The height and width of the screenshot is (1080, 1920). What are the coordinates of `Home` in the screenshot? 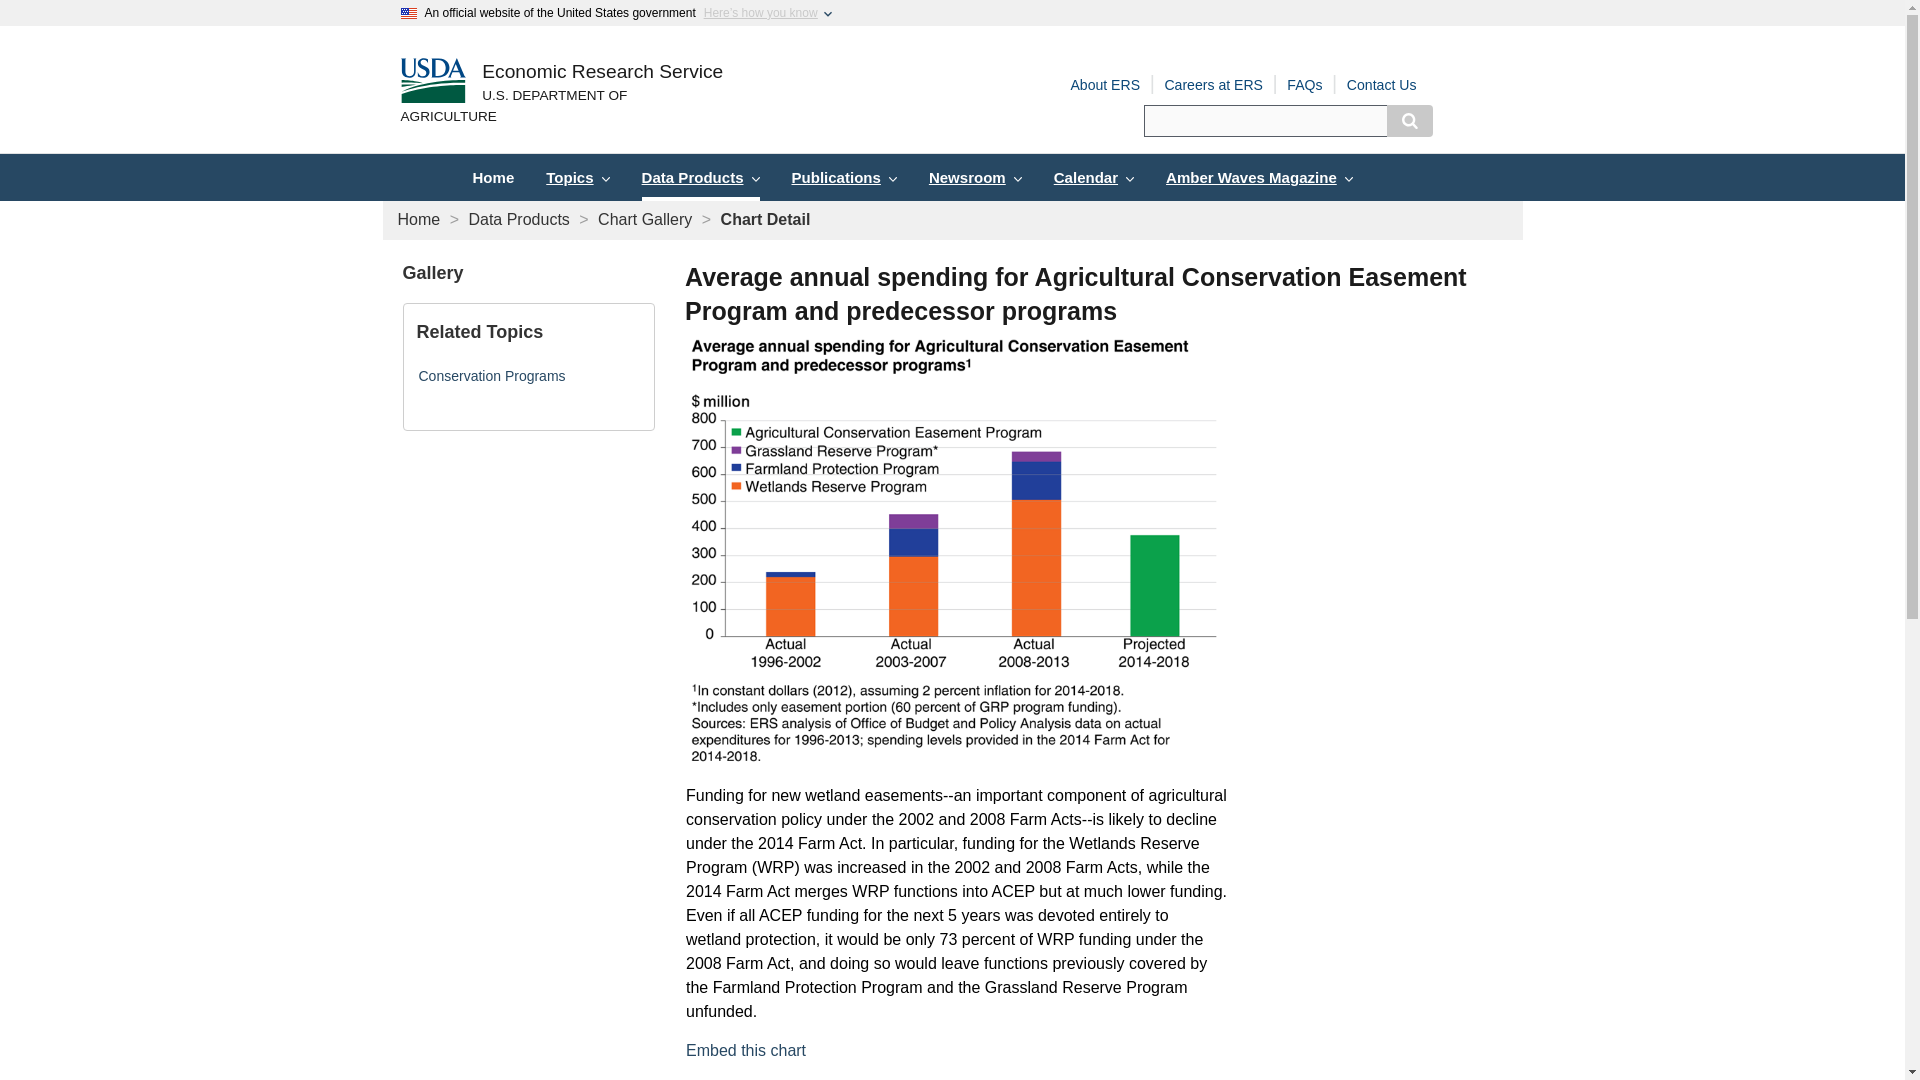 It's located at (419, 218).